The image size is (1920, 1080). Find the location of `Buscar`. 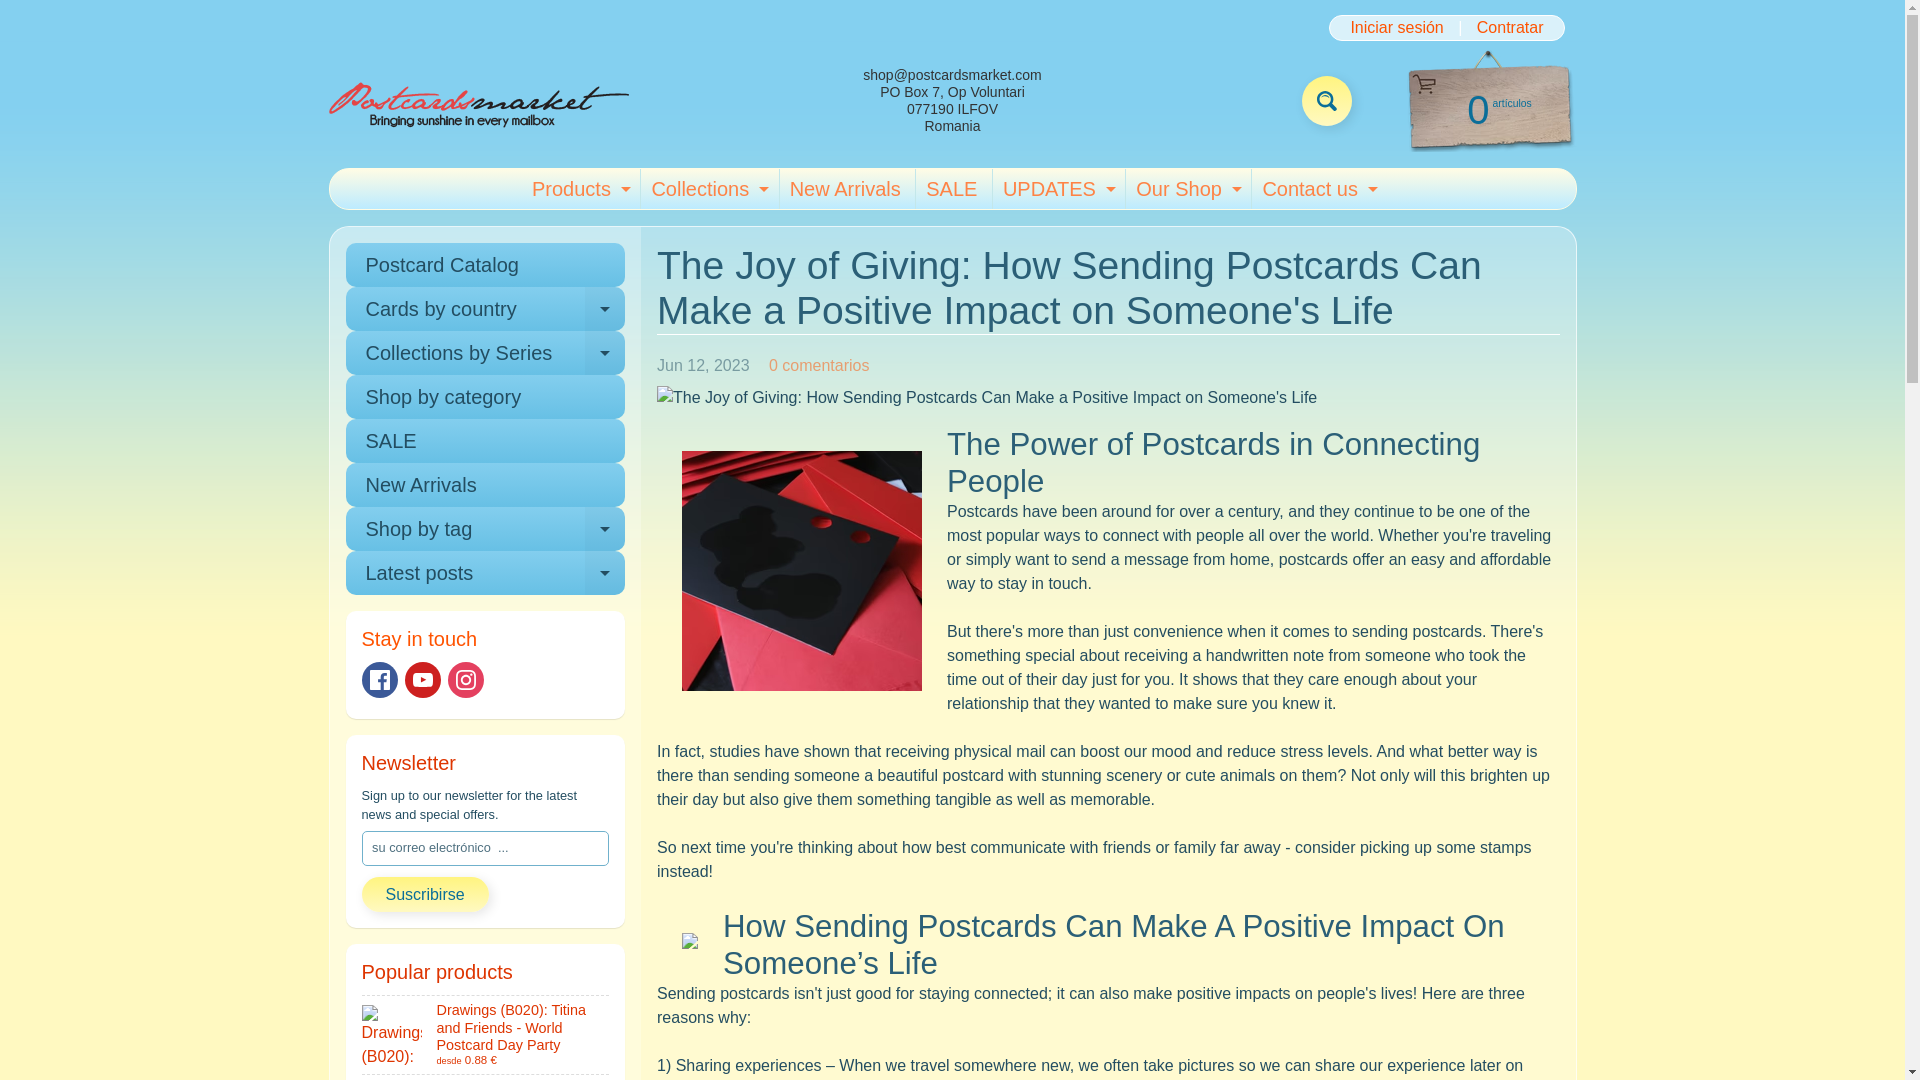

Buscar is located at coordinates (578, 188).